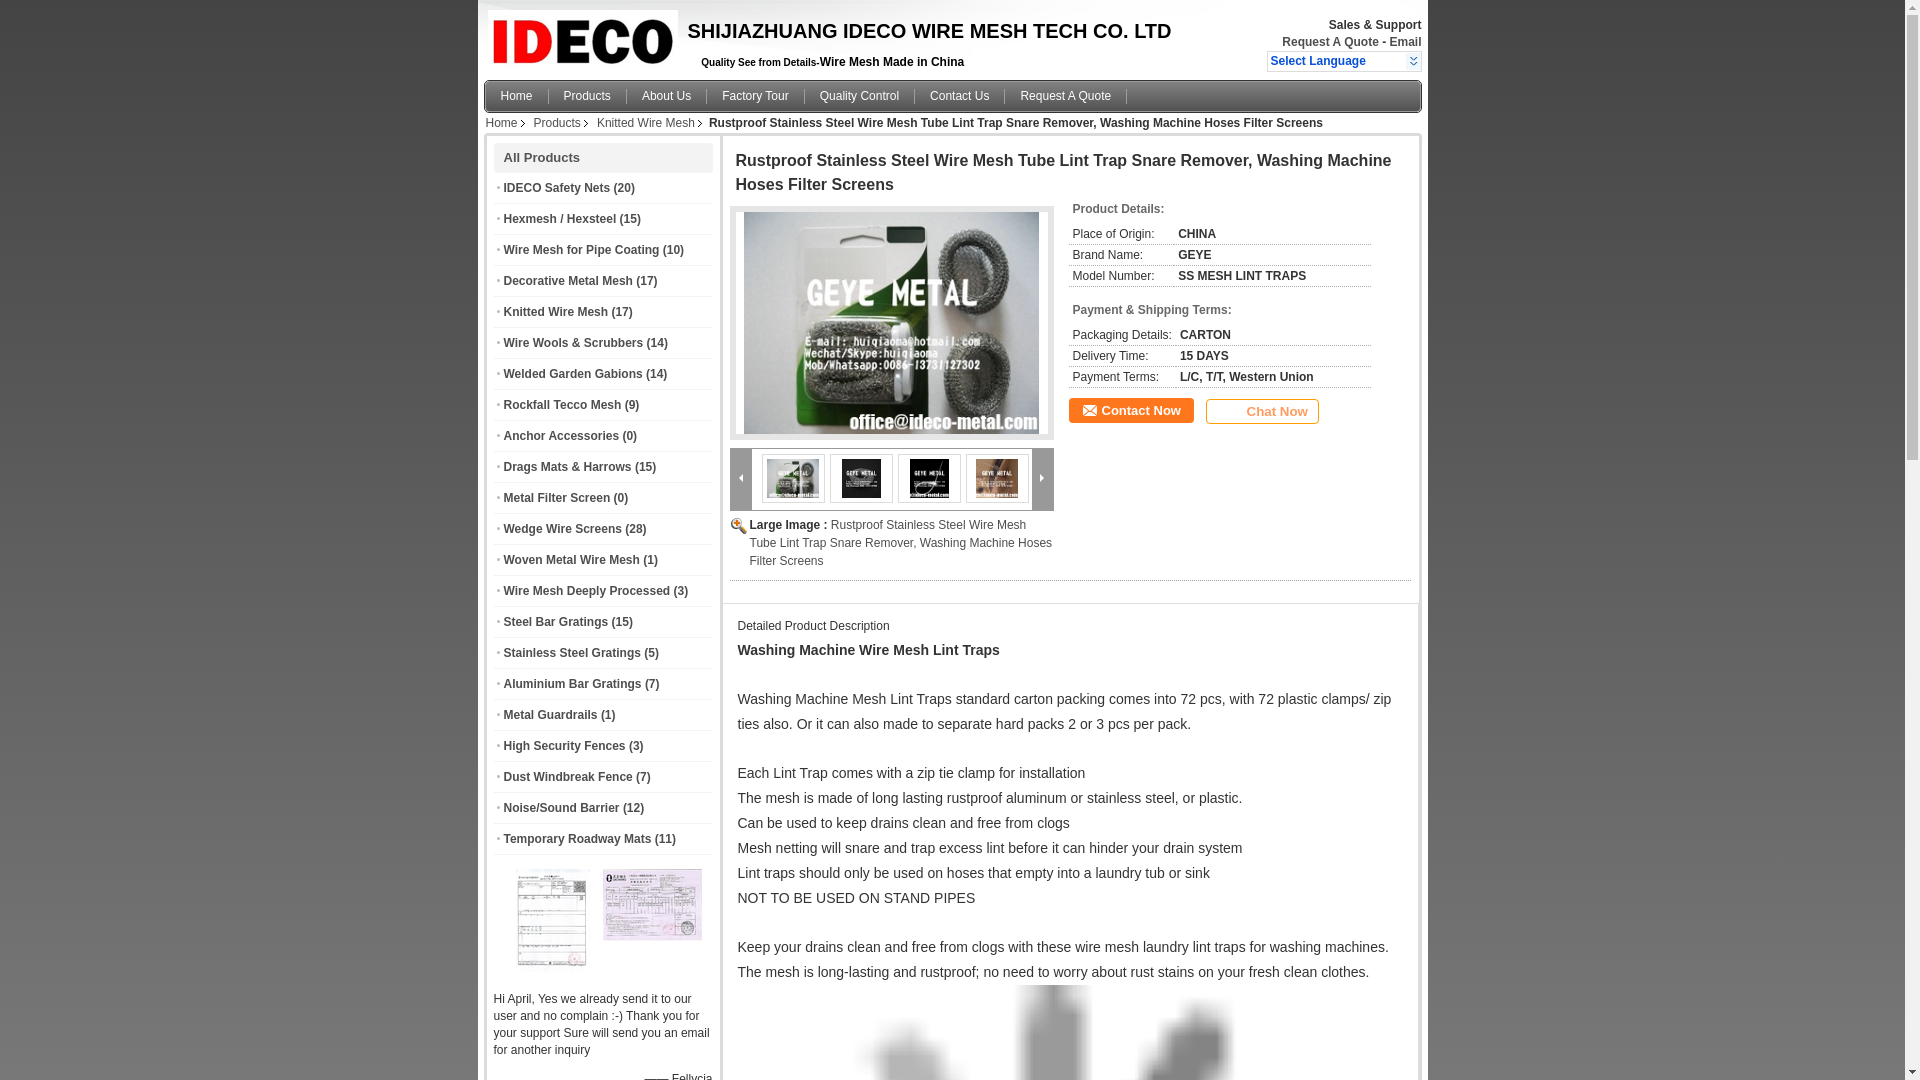 This screenshot has width=1920, height=1080. Describe the element at coordinates (1404, 41) in the screenshot. I see `Email` at that location.